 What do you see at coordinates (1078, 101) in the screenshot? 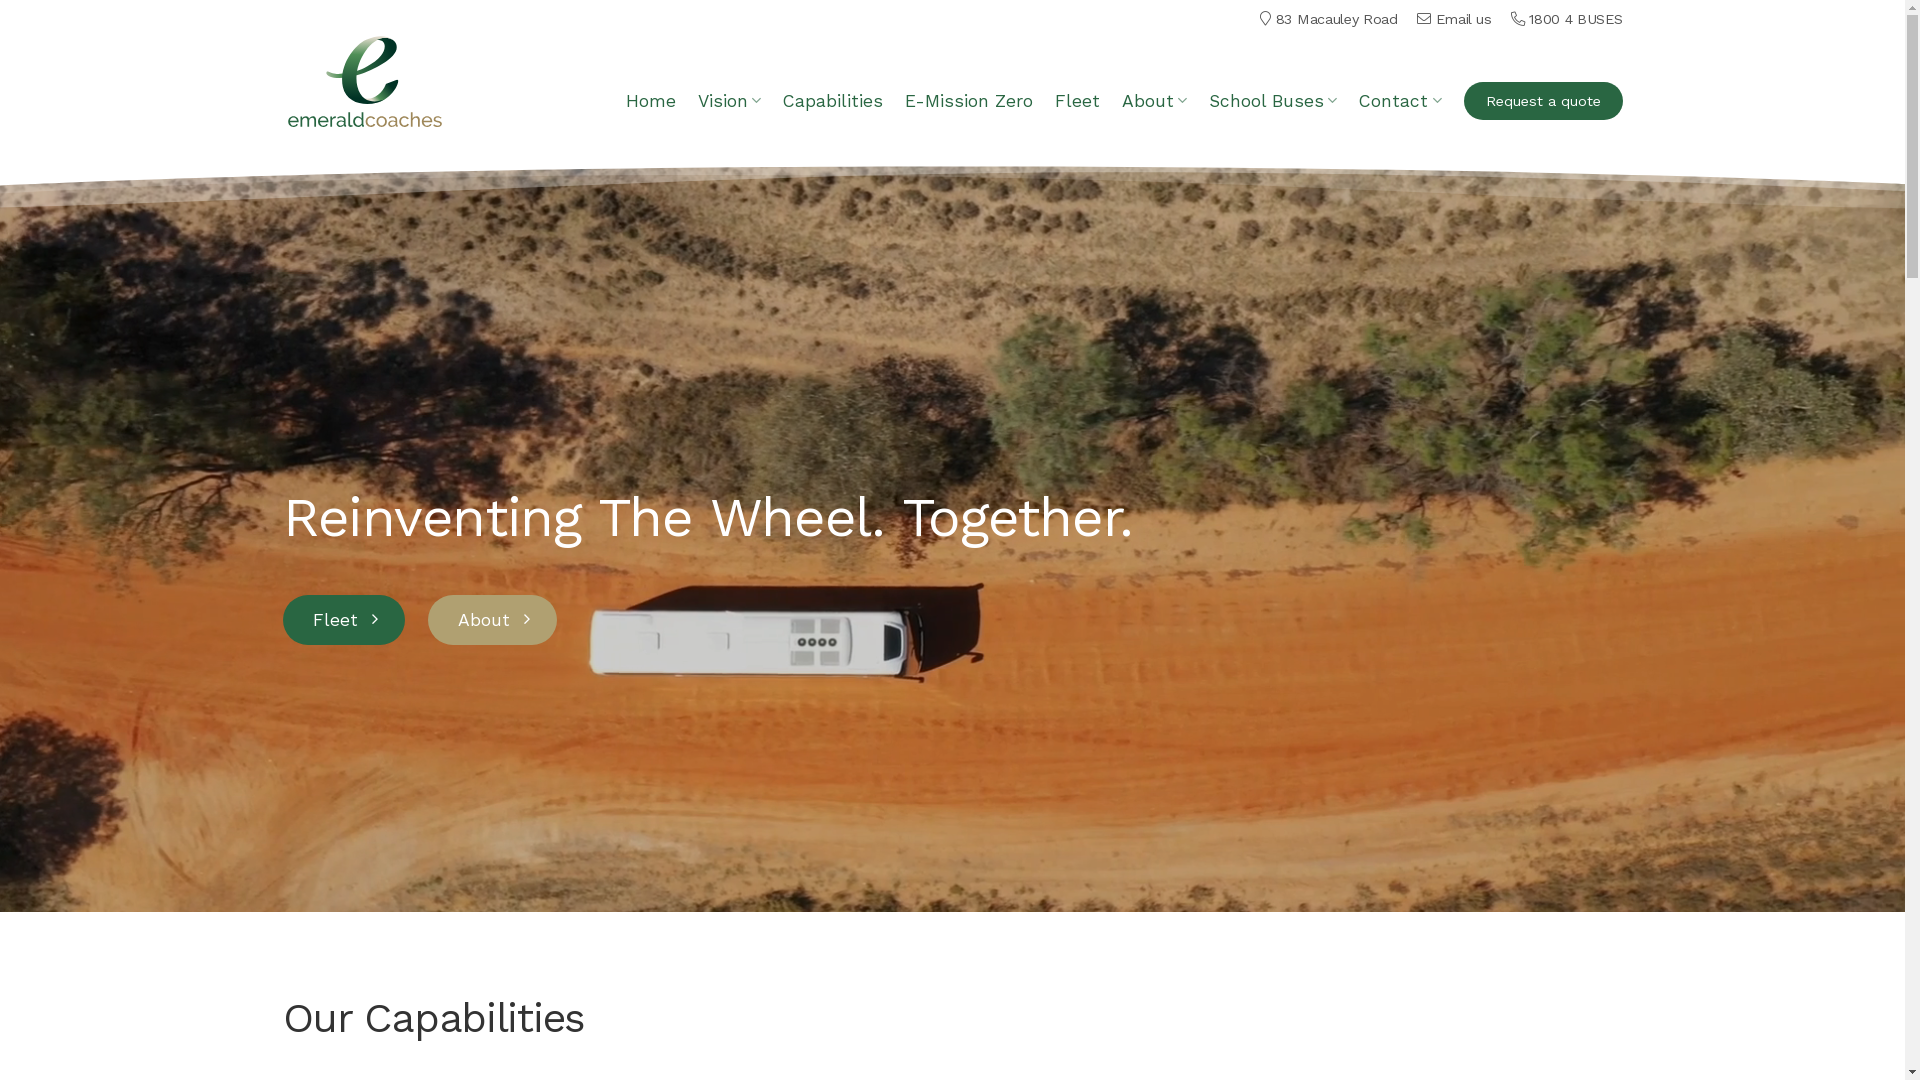
I see `Fleet` at bounding box center [1078, 101].